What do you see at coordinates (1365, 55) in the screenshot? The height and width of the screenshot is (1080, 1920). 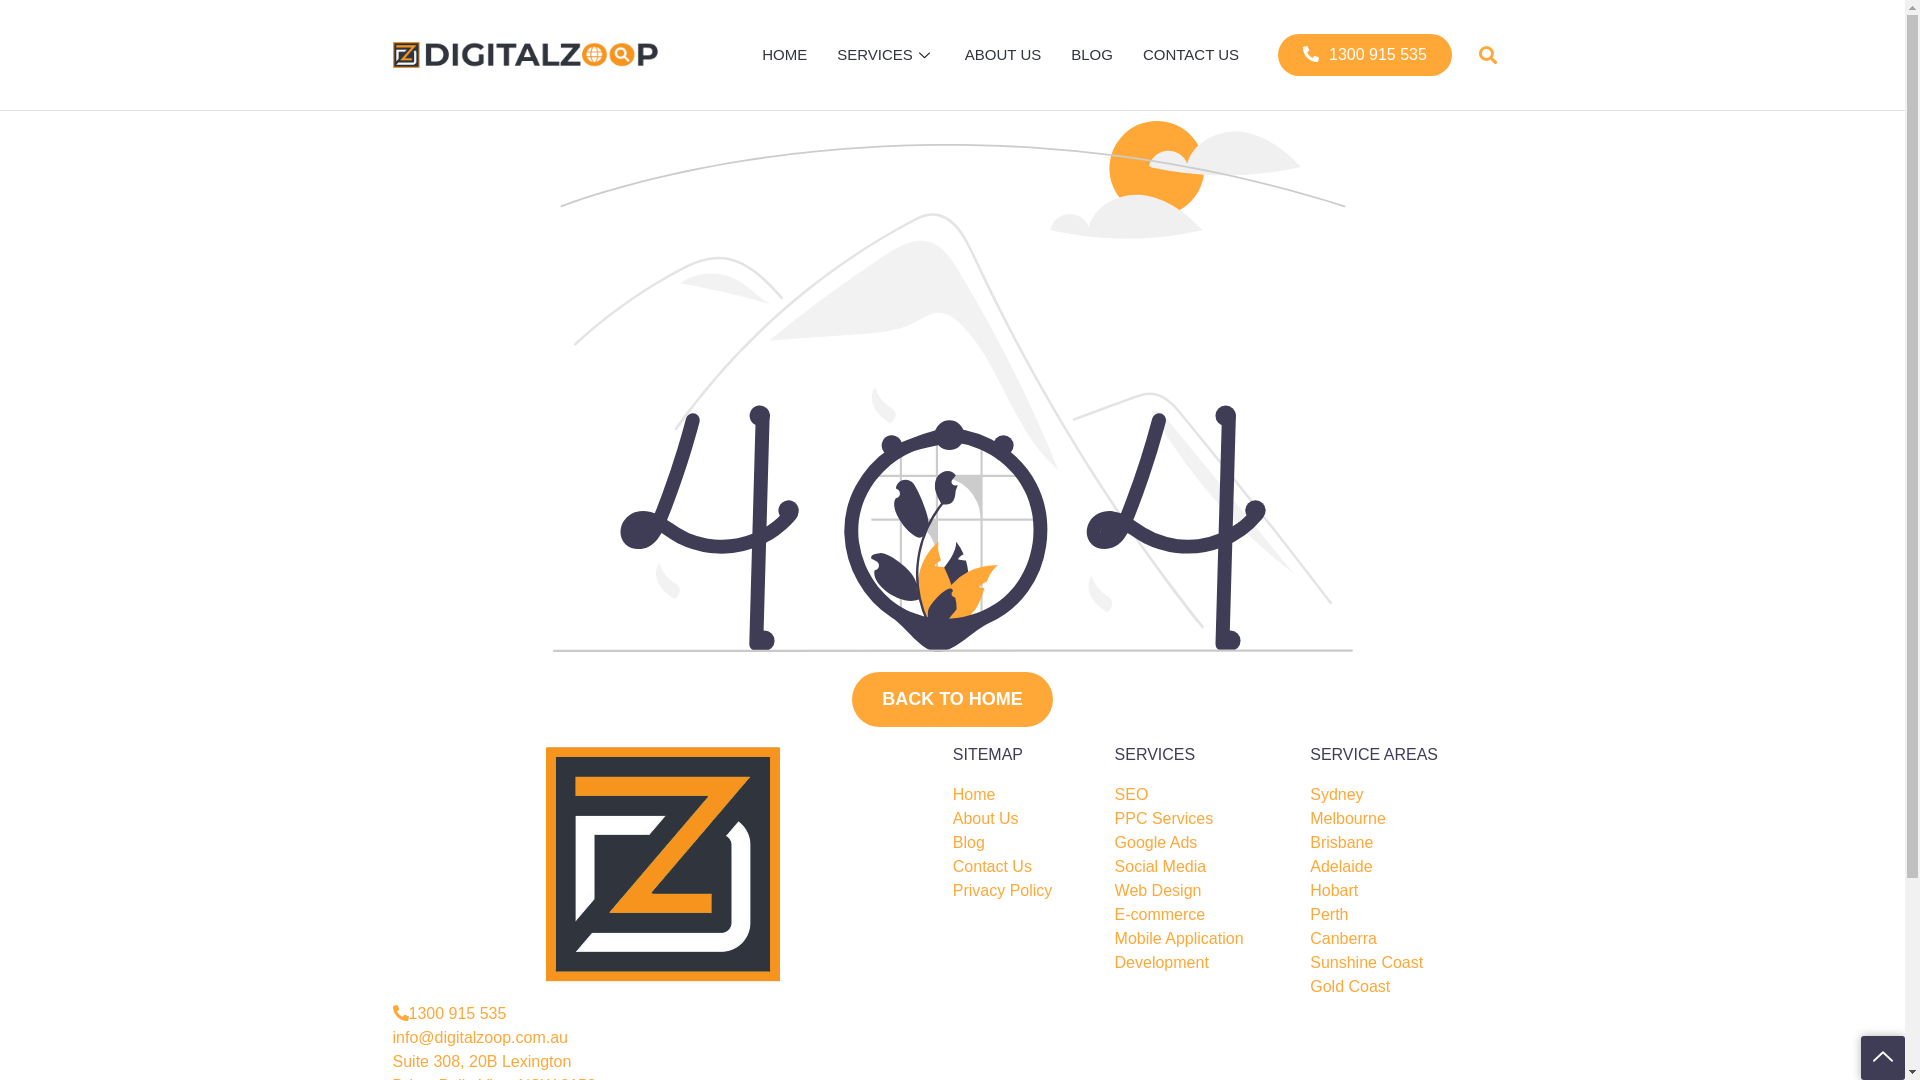 I see `1300 915 535` at bounding box center [1365, 55].